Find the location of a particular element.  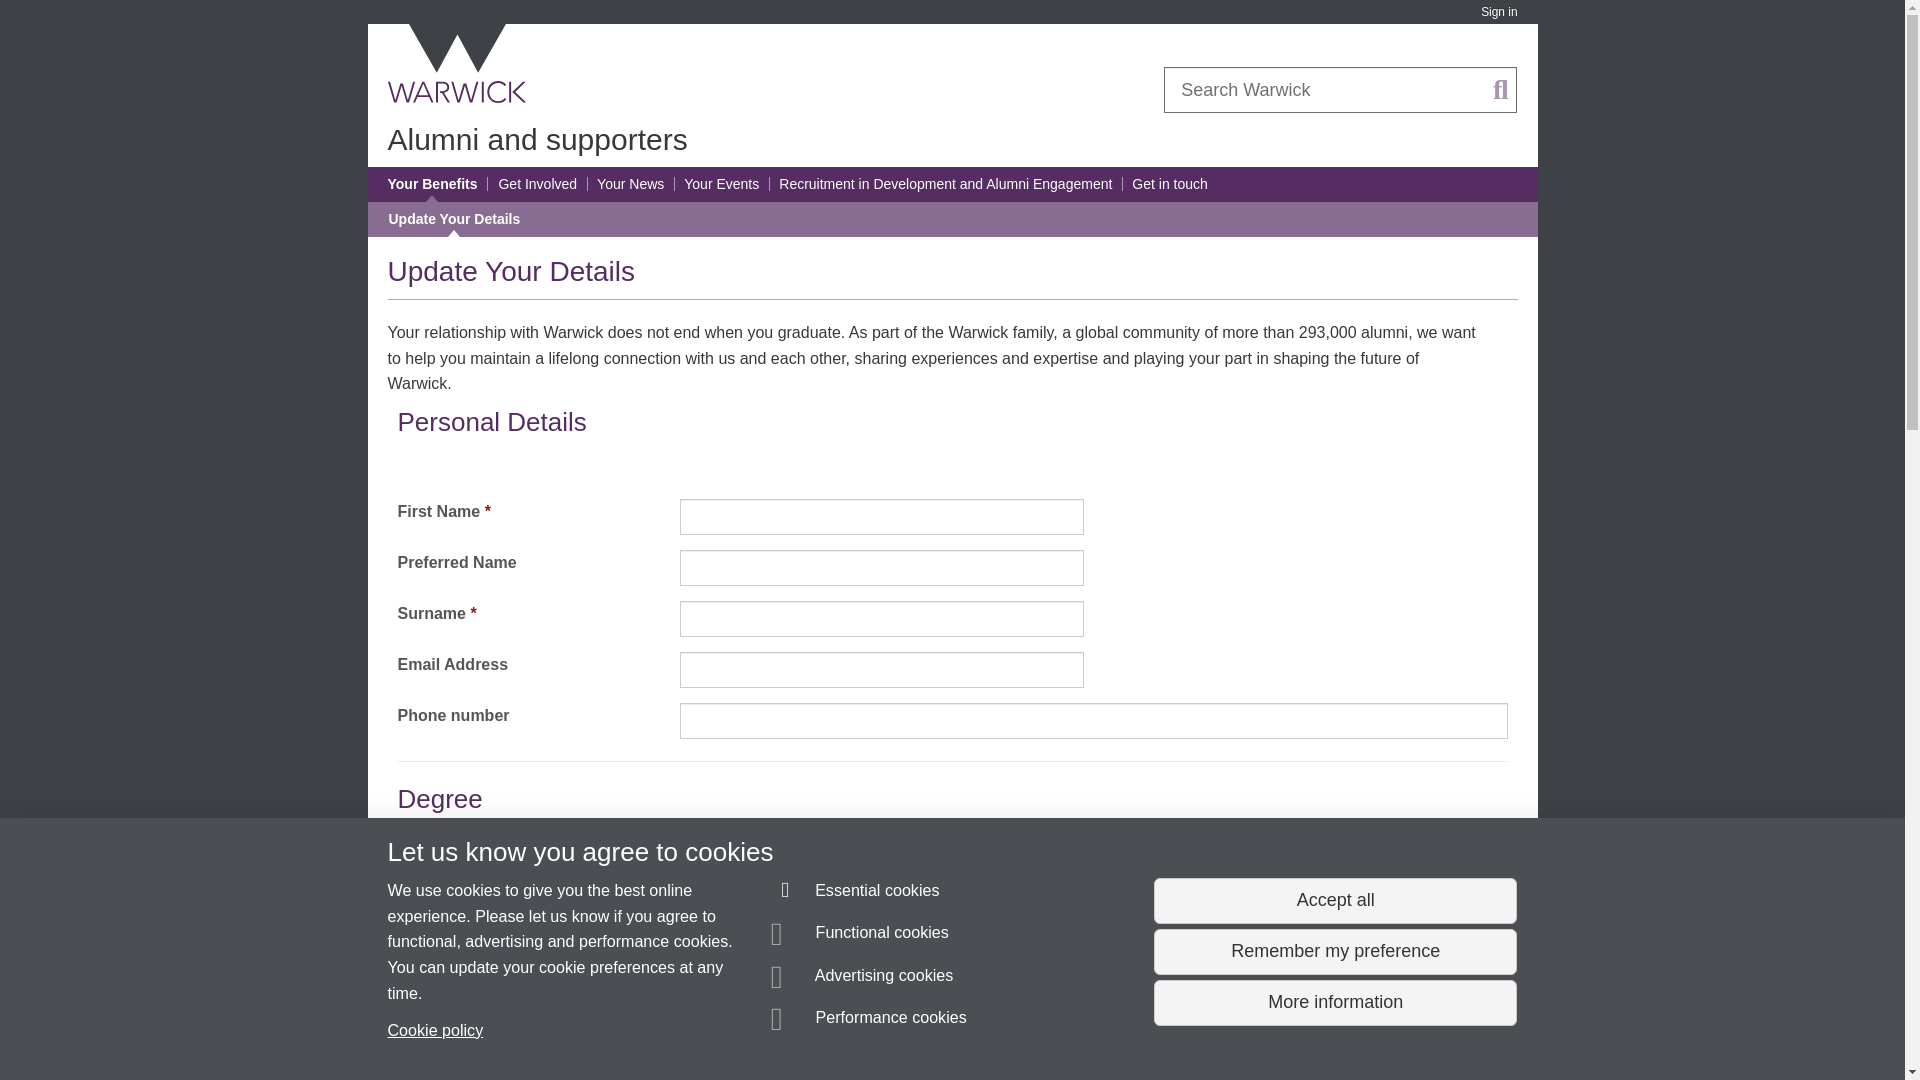

Your Events is located at coordinates (720, 184).